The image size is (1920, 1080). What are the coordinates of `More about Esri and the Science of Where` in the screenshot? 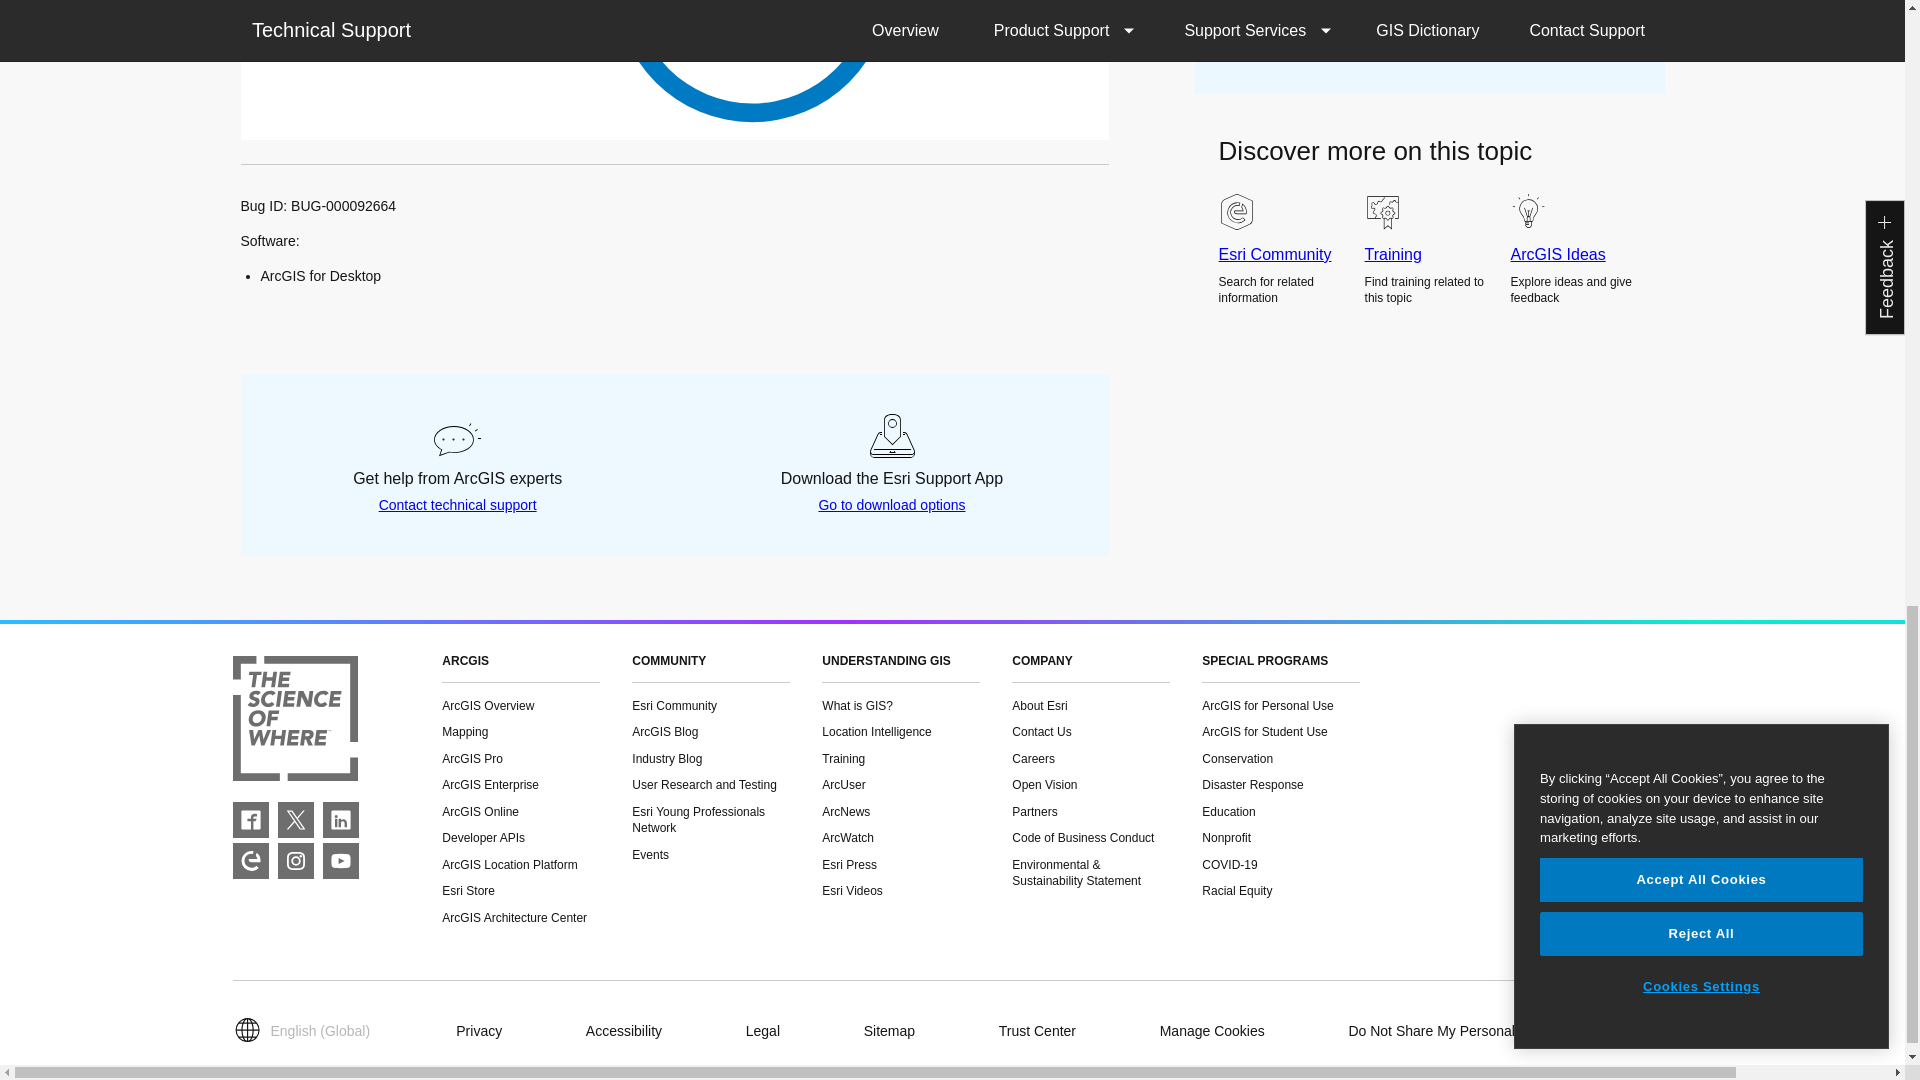 It's located at (294, 721).